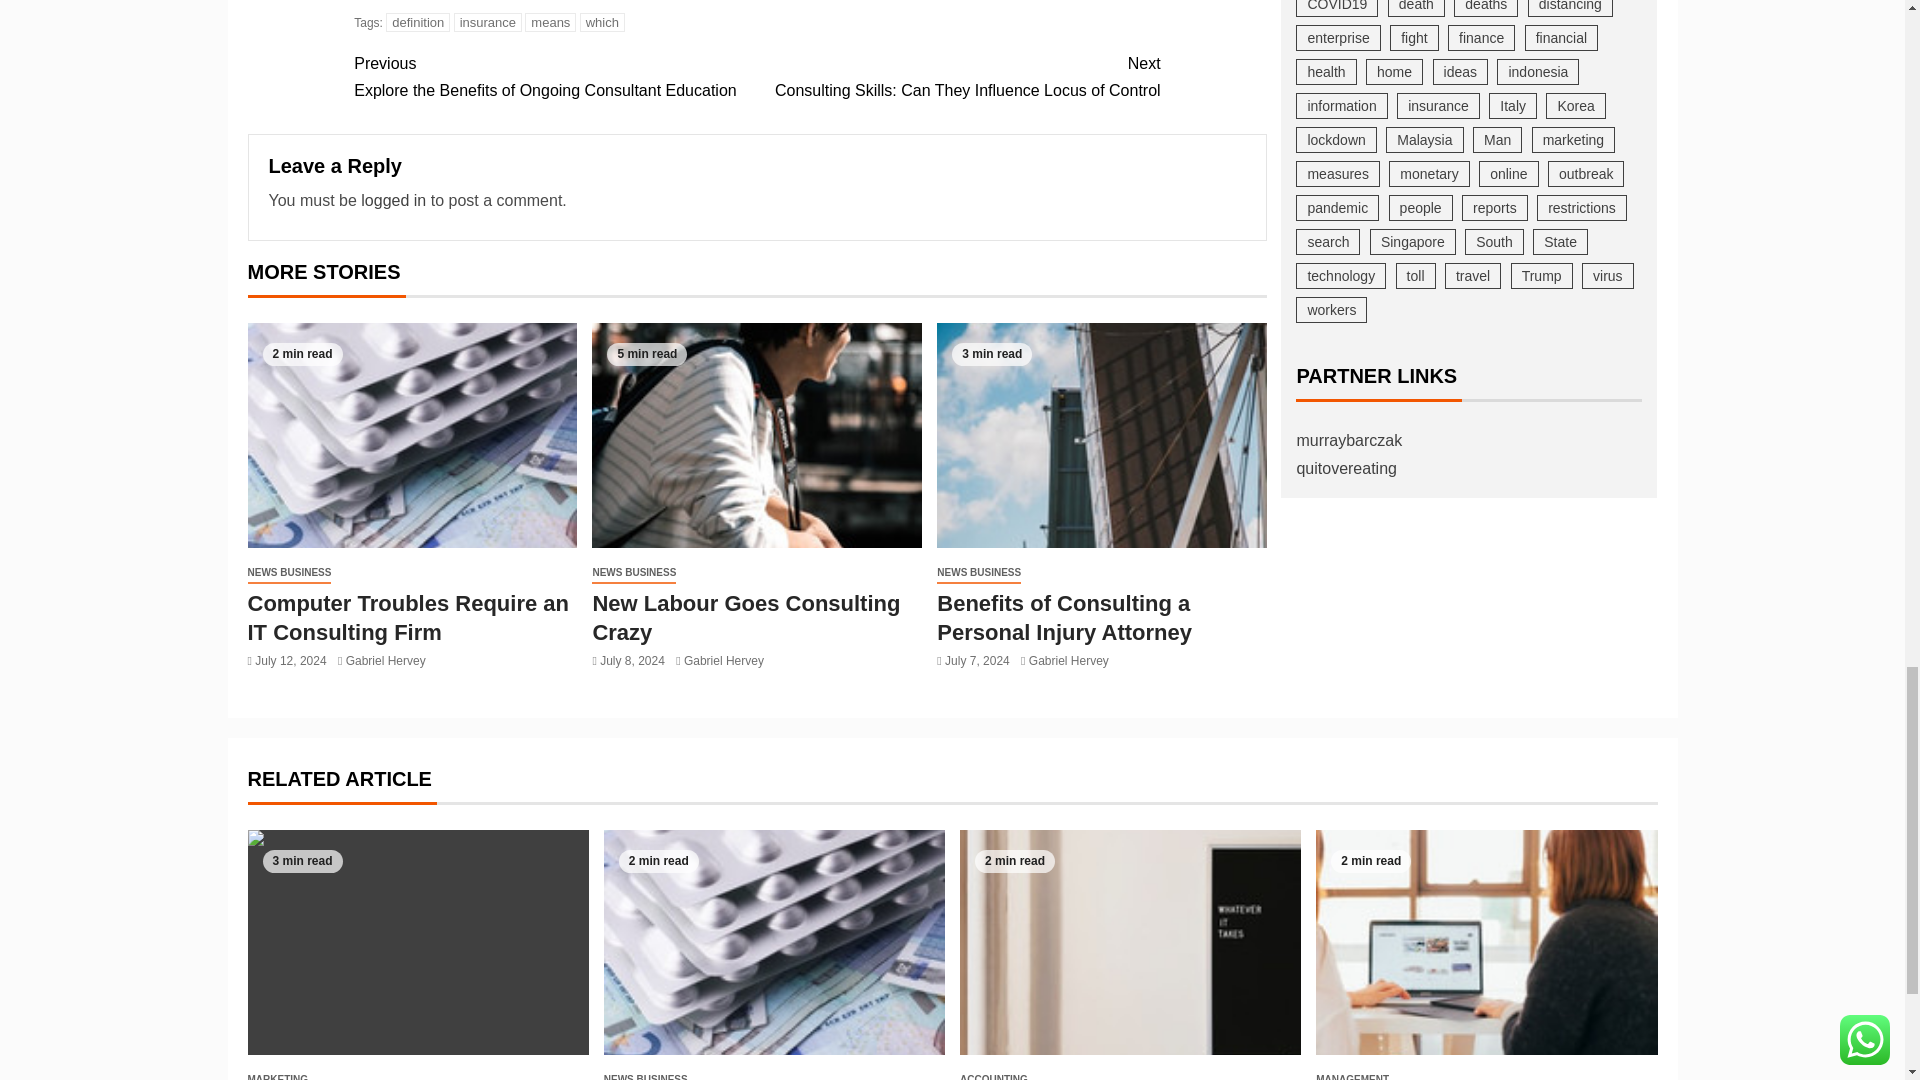 The image size is (1920, 1080). What do you see at coordinates (417, 22) in the screenshot?
I see `means` at bounding box center [417, 22].